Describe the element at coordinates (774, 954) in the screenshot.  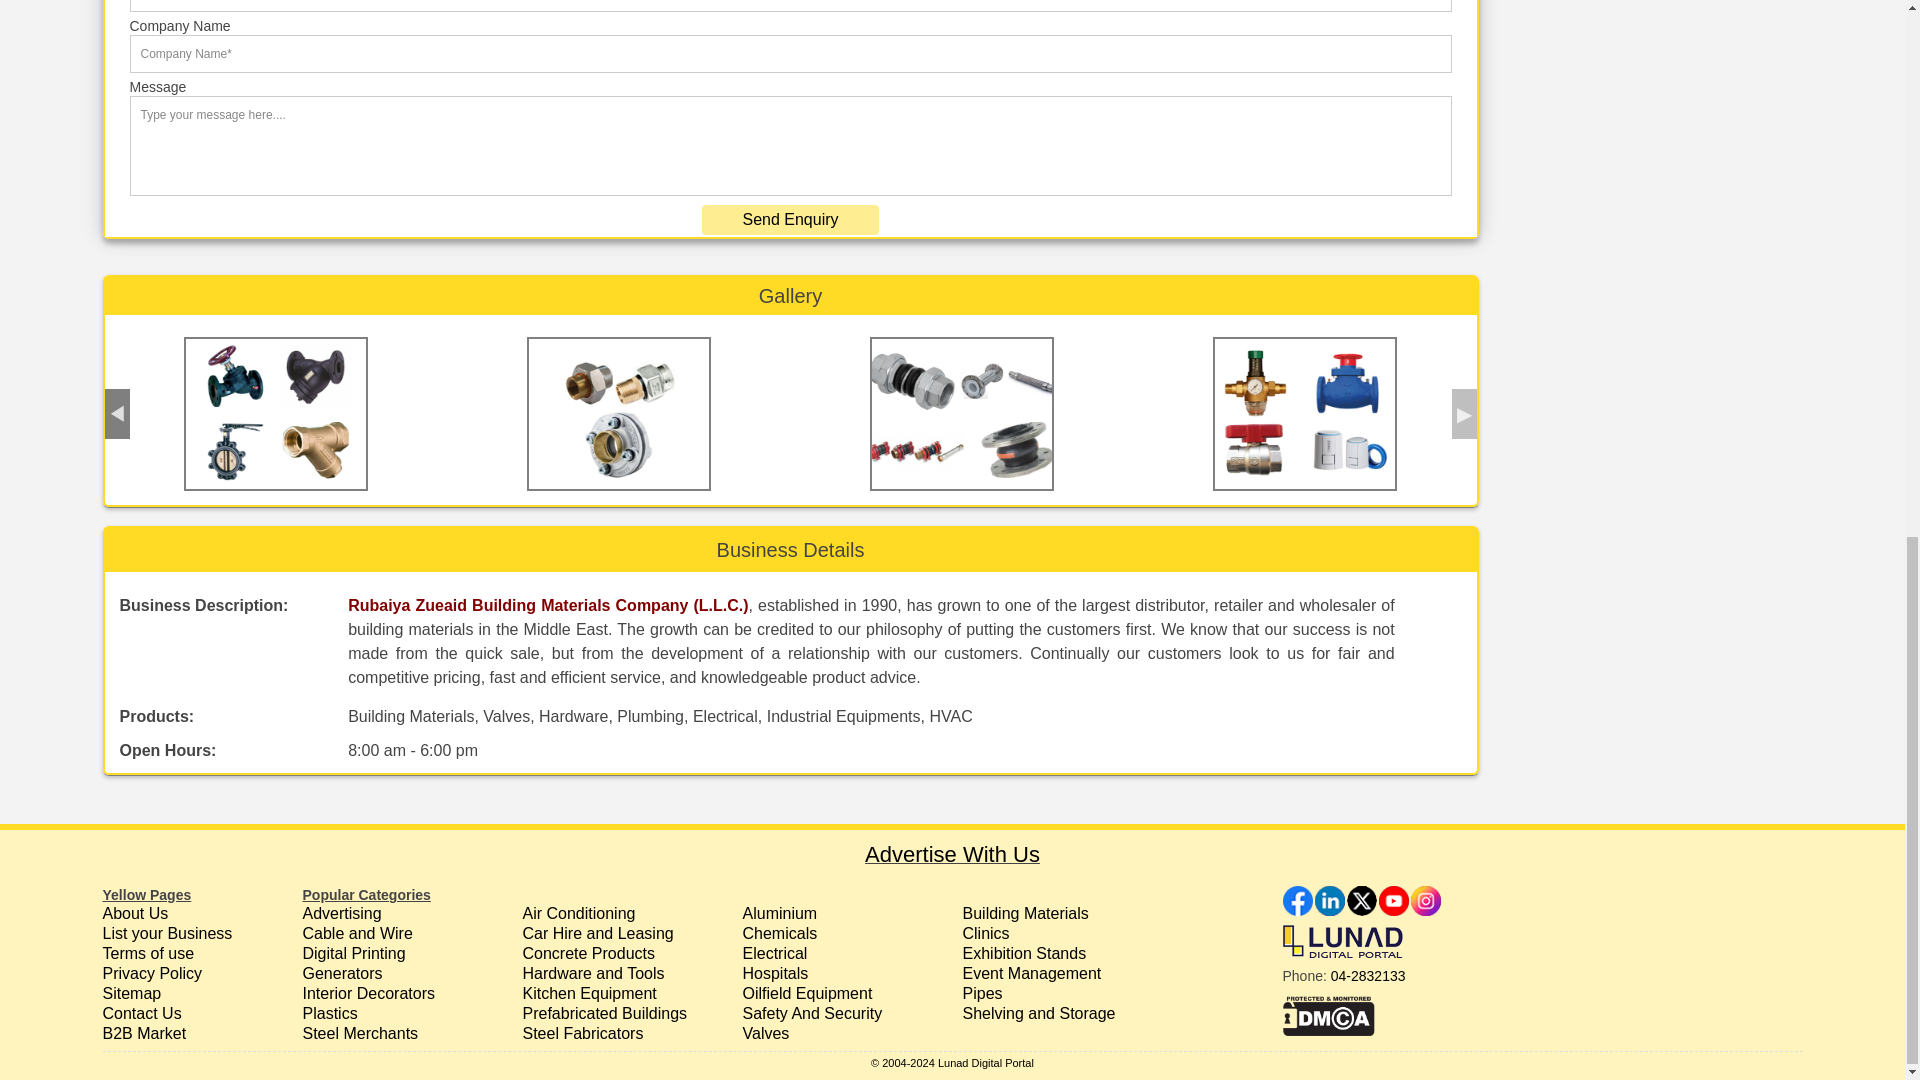
I see `Electric Equipment` at that location.